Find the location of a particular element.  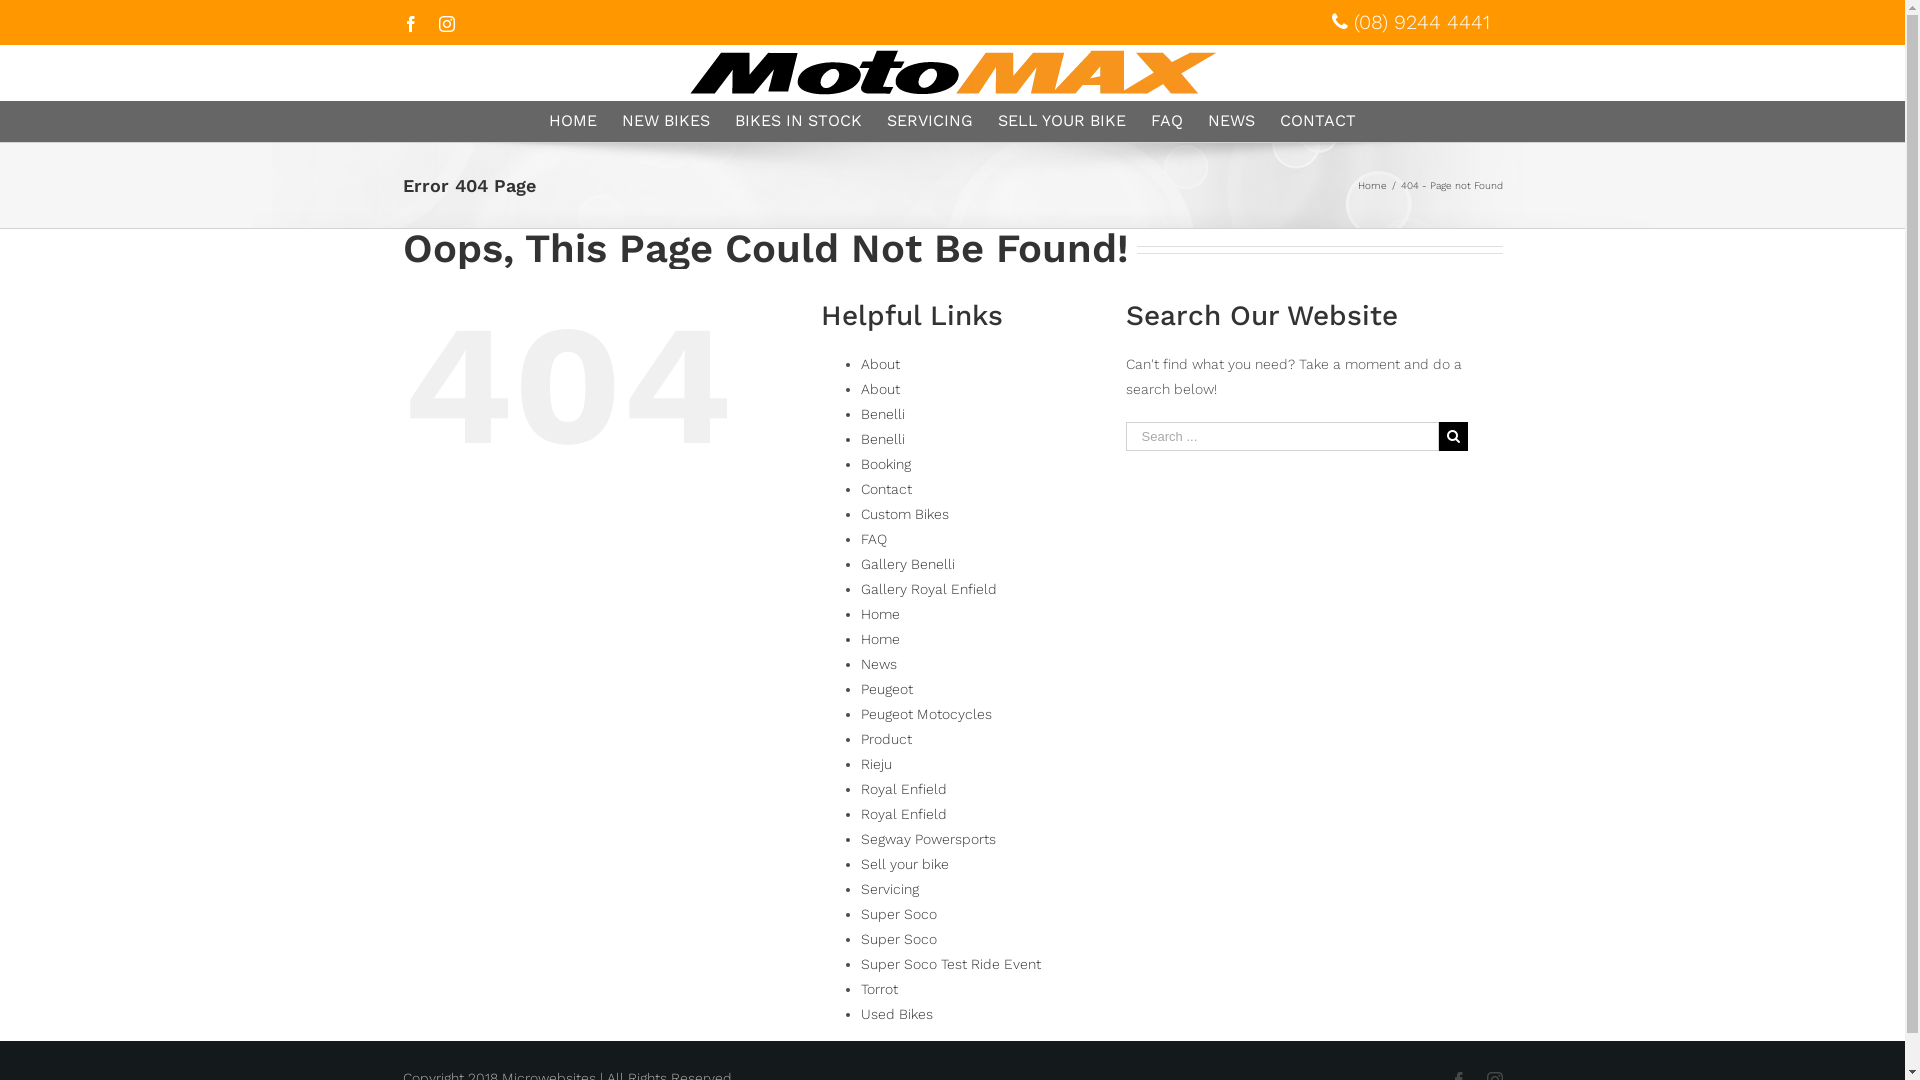

Benelli is located at coordinates (883, 414).